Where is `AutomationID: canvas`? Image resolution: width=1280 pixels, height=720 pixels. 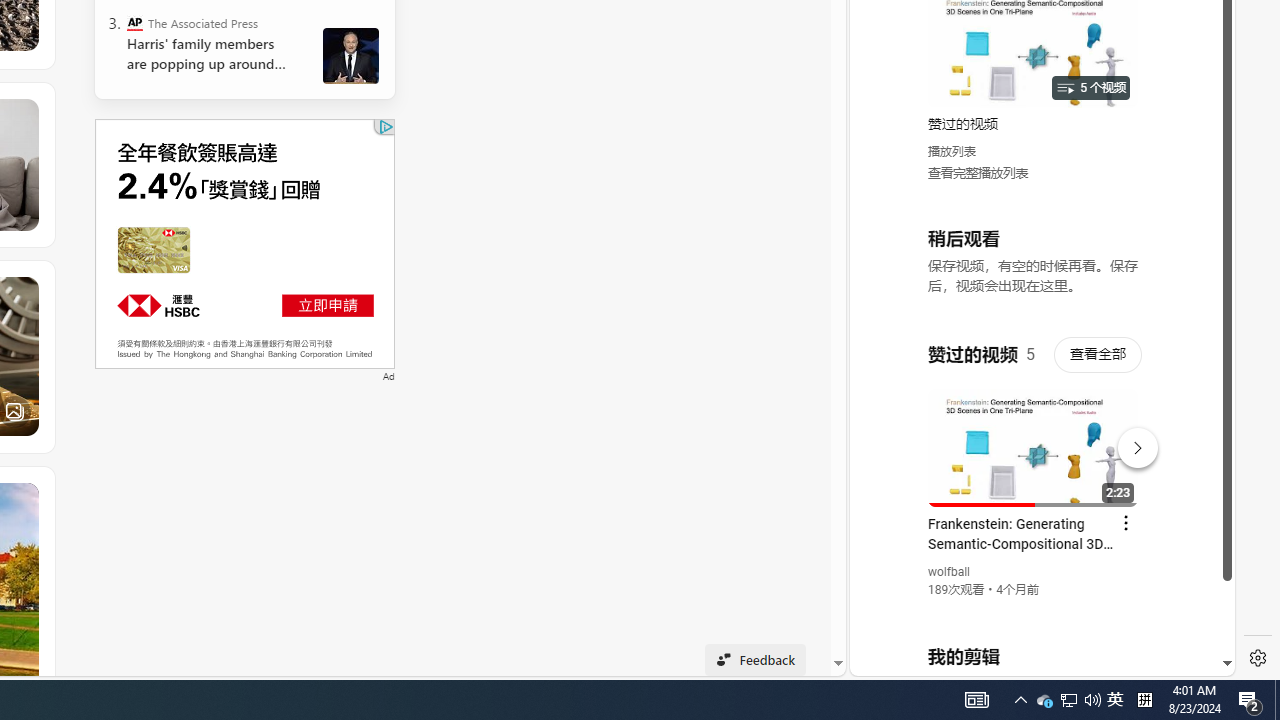
AutomationID: canvas is located at coordinates (244, 243).